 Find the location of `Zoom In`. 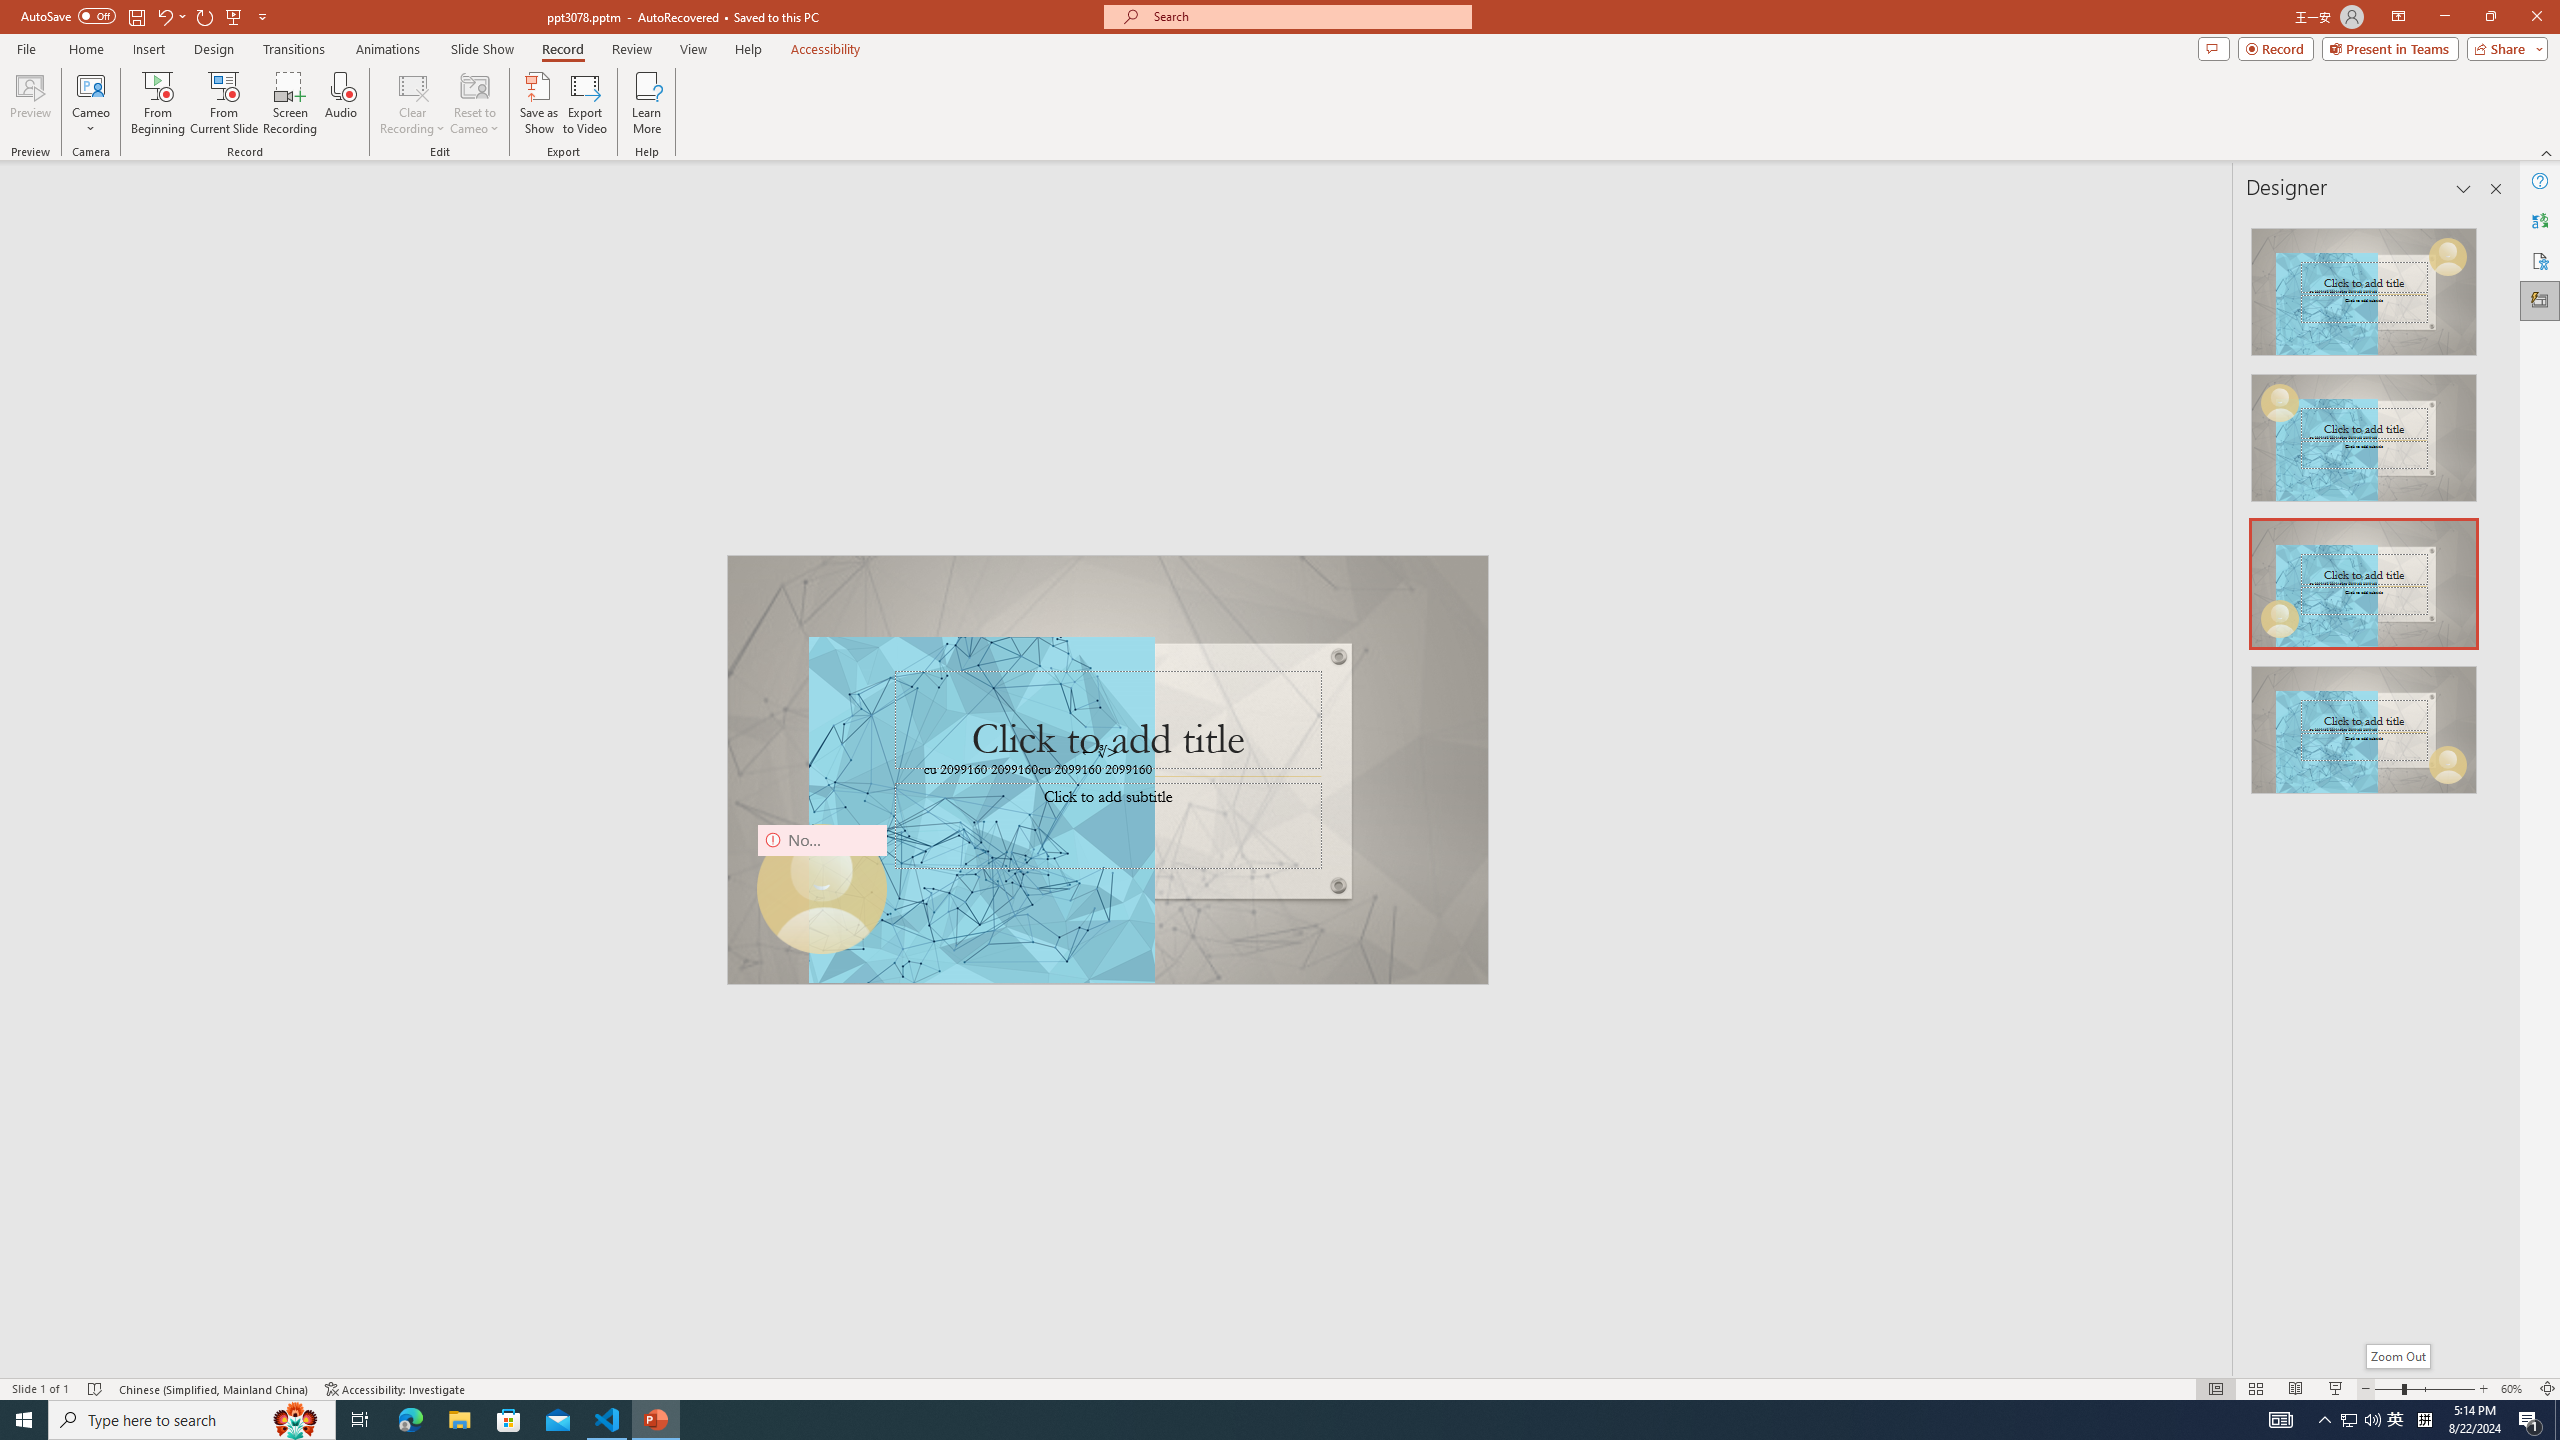

Zoom In is located at coordinates (2484, 1389).